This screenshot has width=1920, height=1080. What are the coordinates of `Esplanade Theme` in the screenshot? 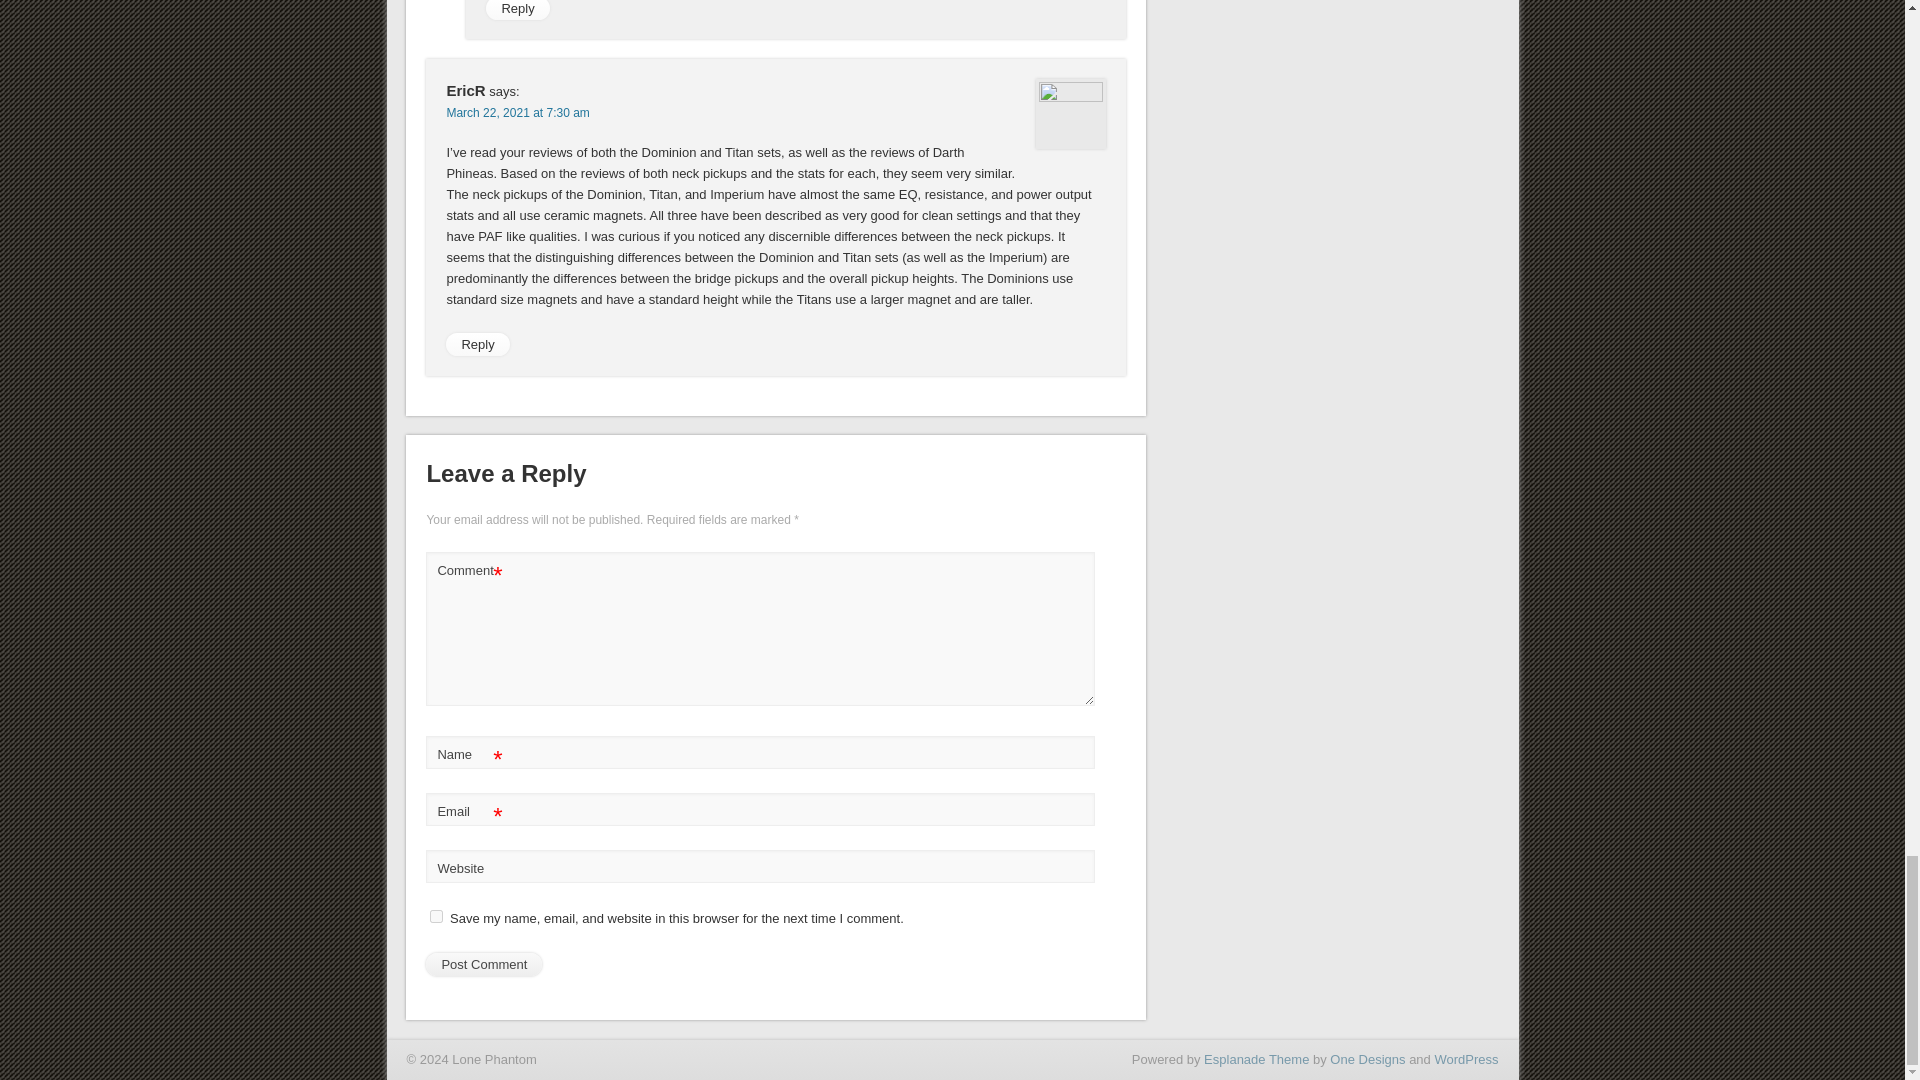 It's located at (1256, 1059).